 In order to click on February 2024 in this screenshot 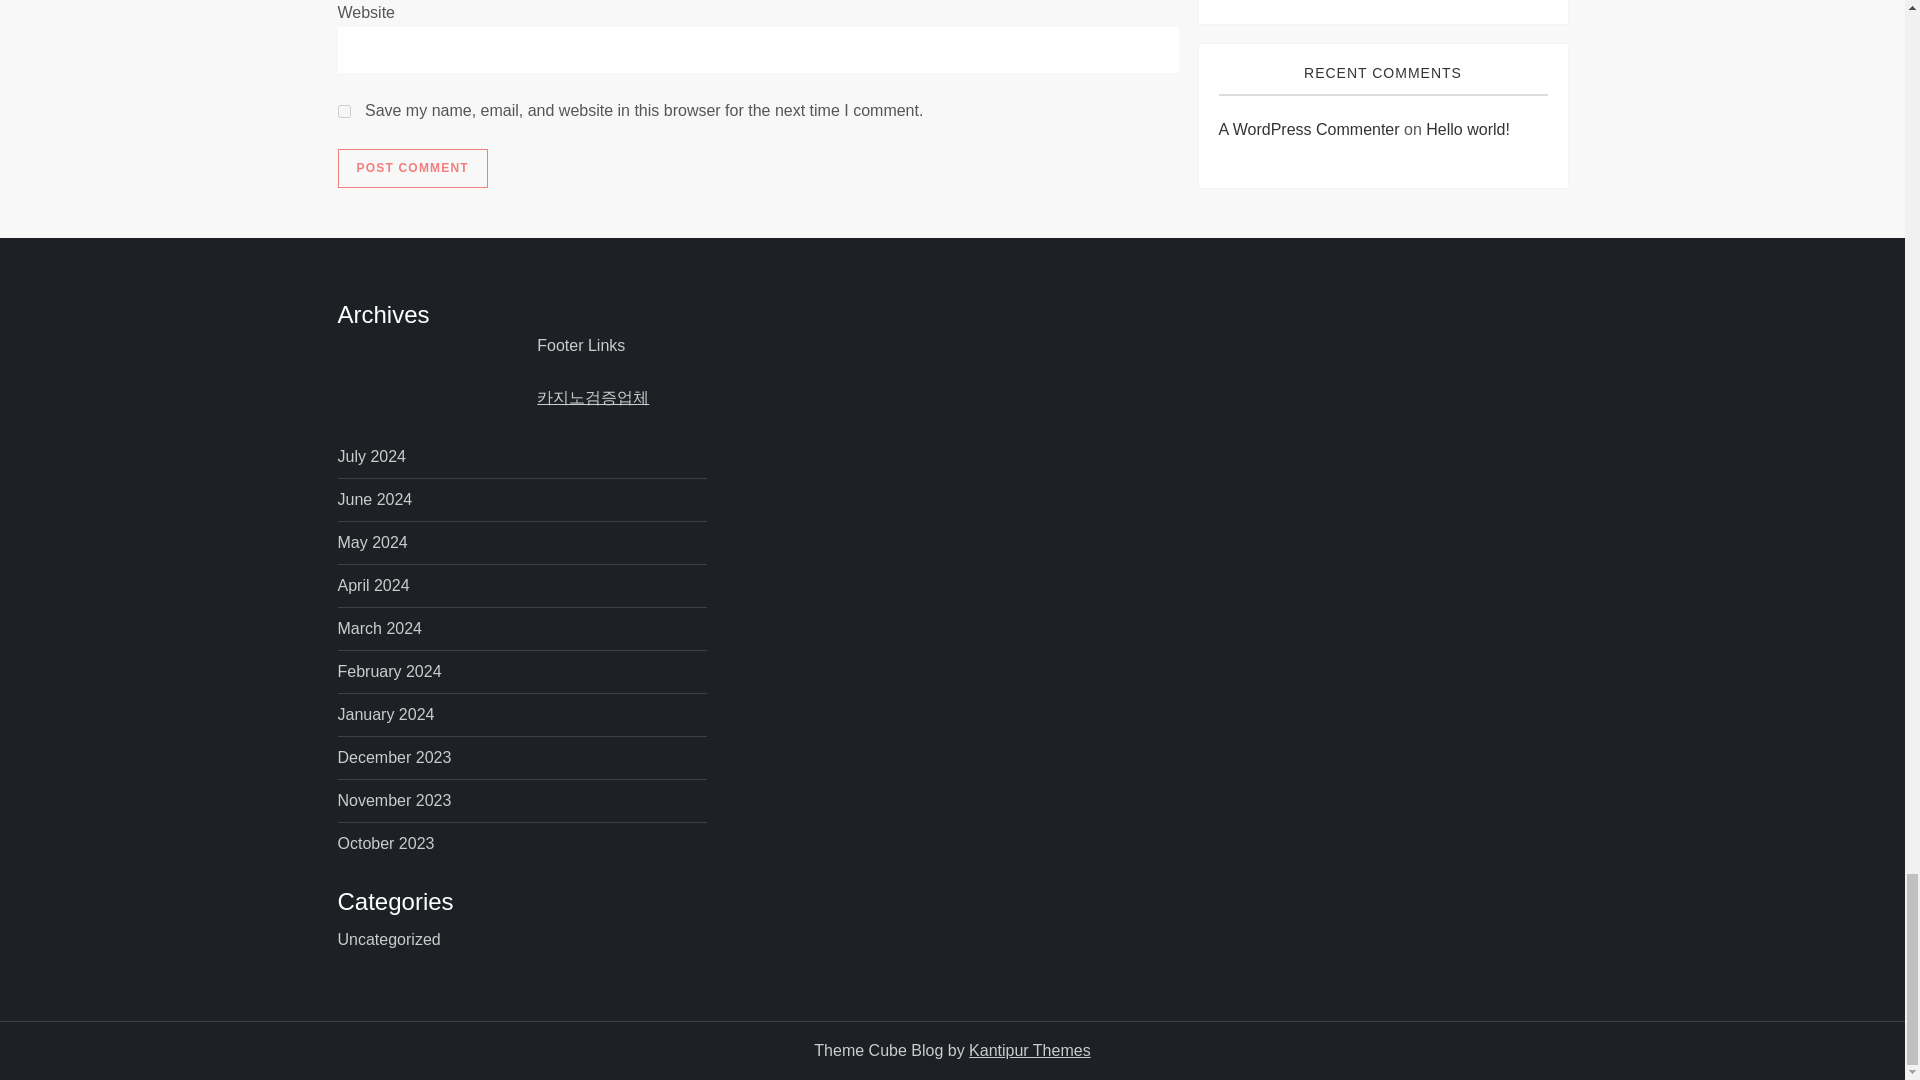, I will do `click(389, 671)`.